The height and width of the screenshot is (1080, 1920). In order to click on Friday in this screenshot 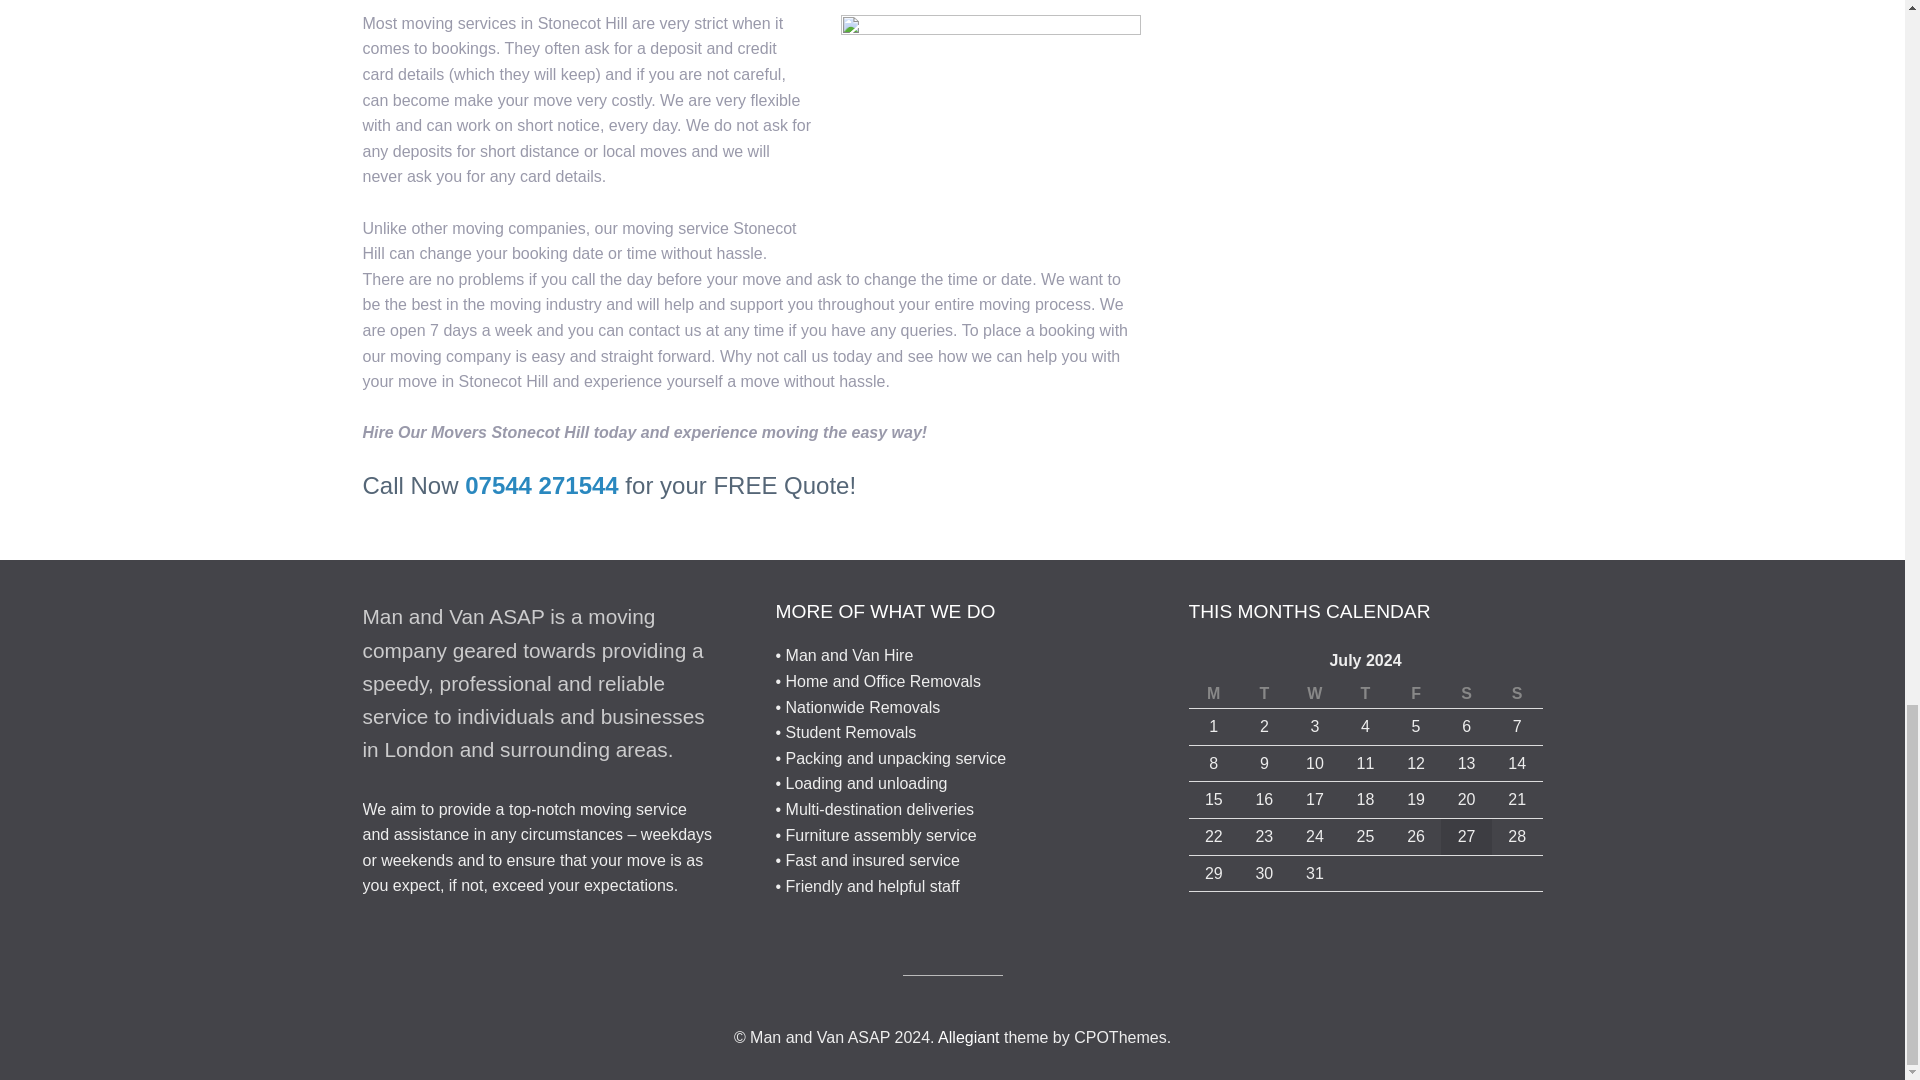, I will do `click(1416, 694)`.